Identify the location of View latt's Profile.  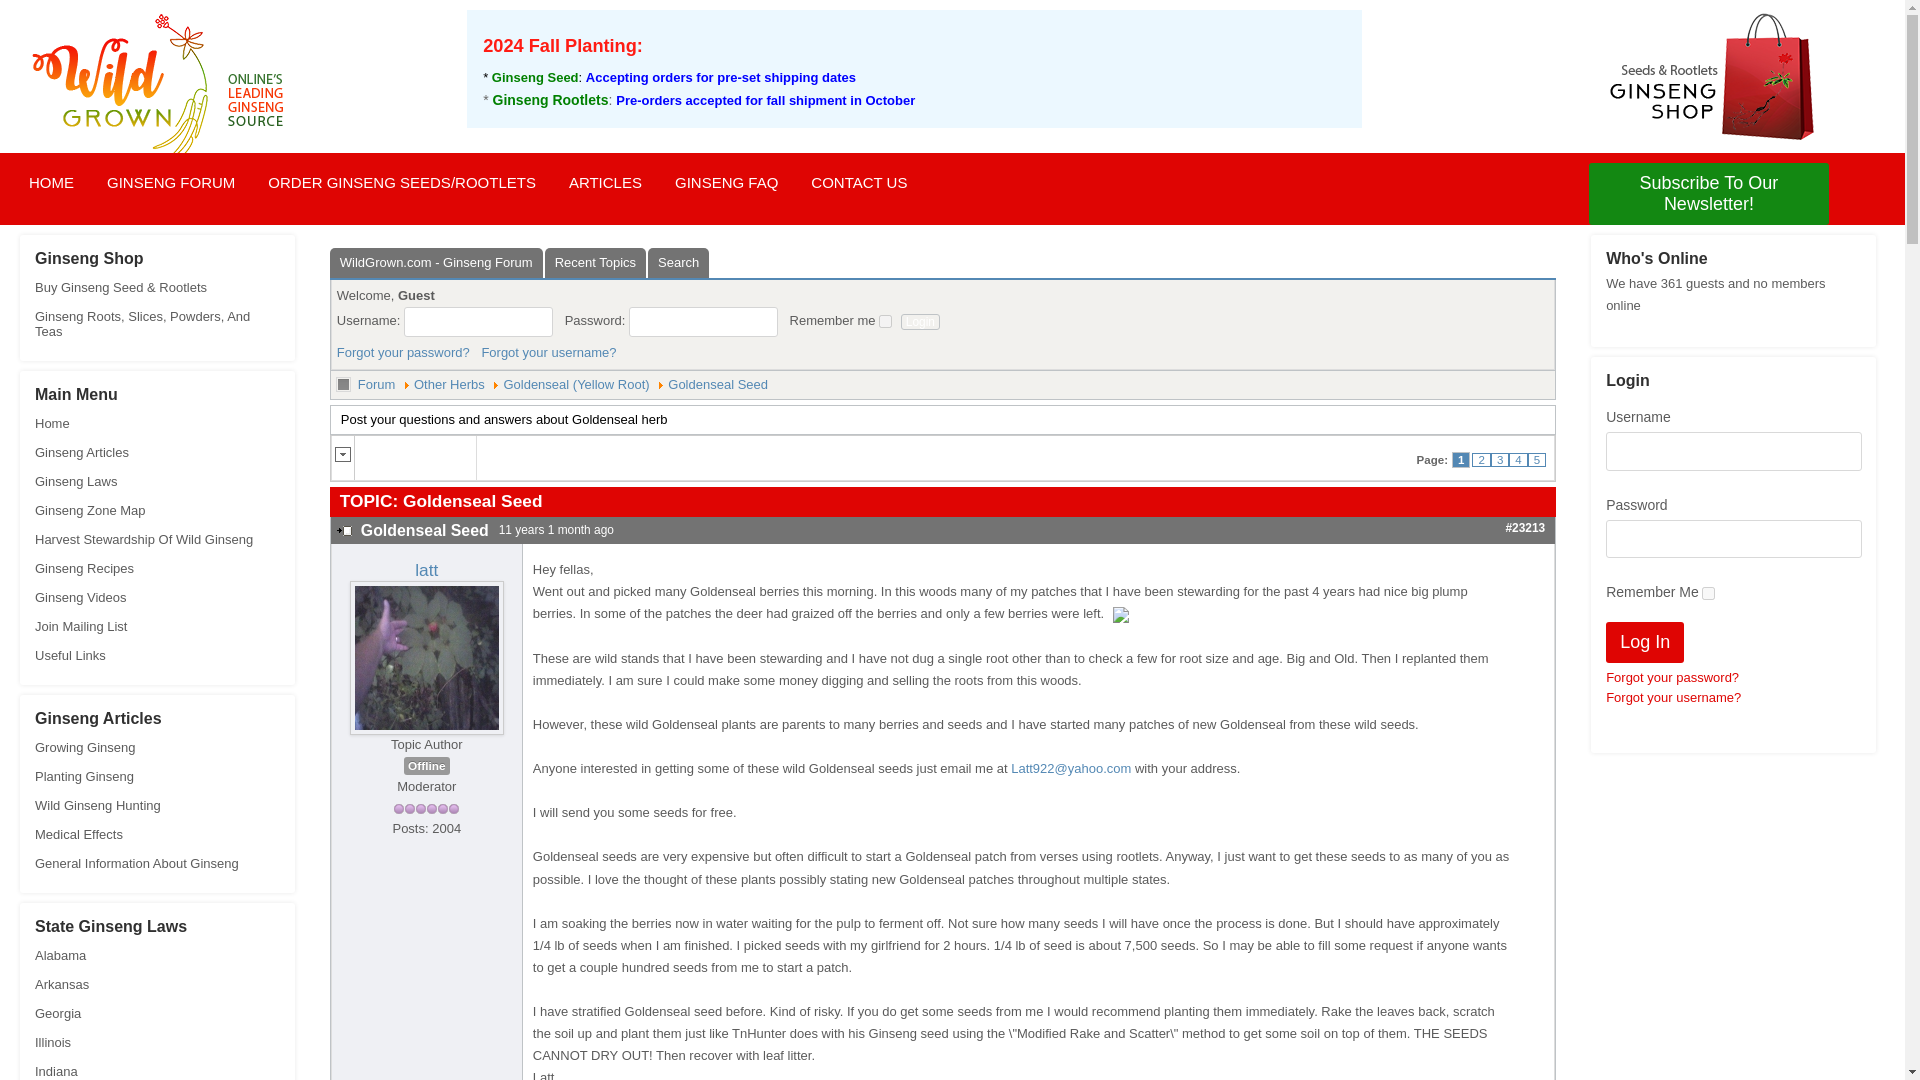
(426, 570).